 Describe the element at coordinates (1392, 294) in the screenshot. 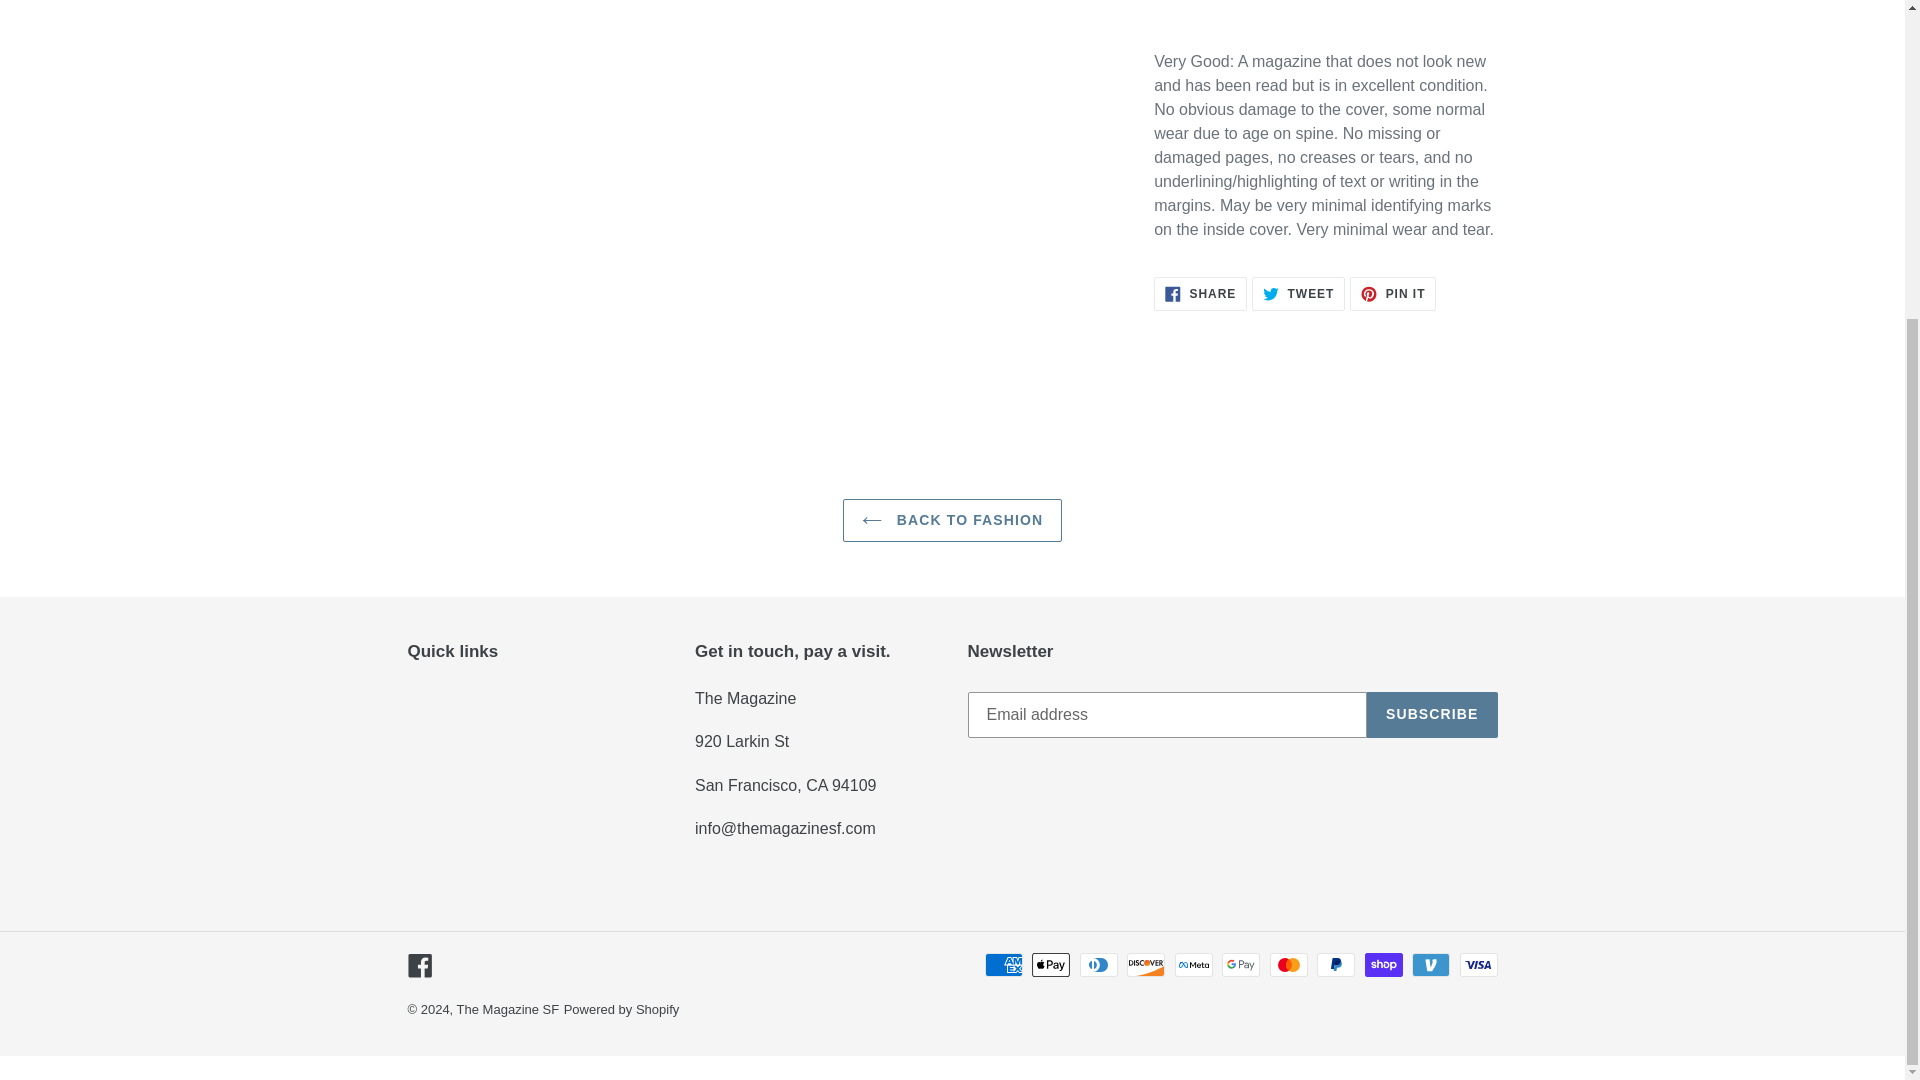

I see `The Magazine SF` at that location.